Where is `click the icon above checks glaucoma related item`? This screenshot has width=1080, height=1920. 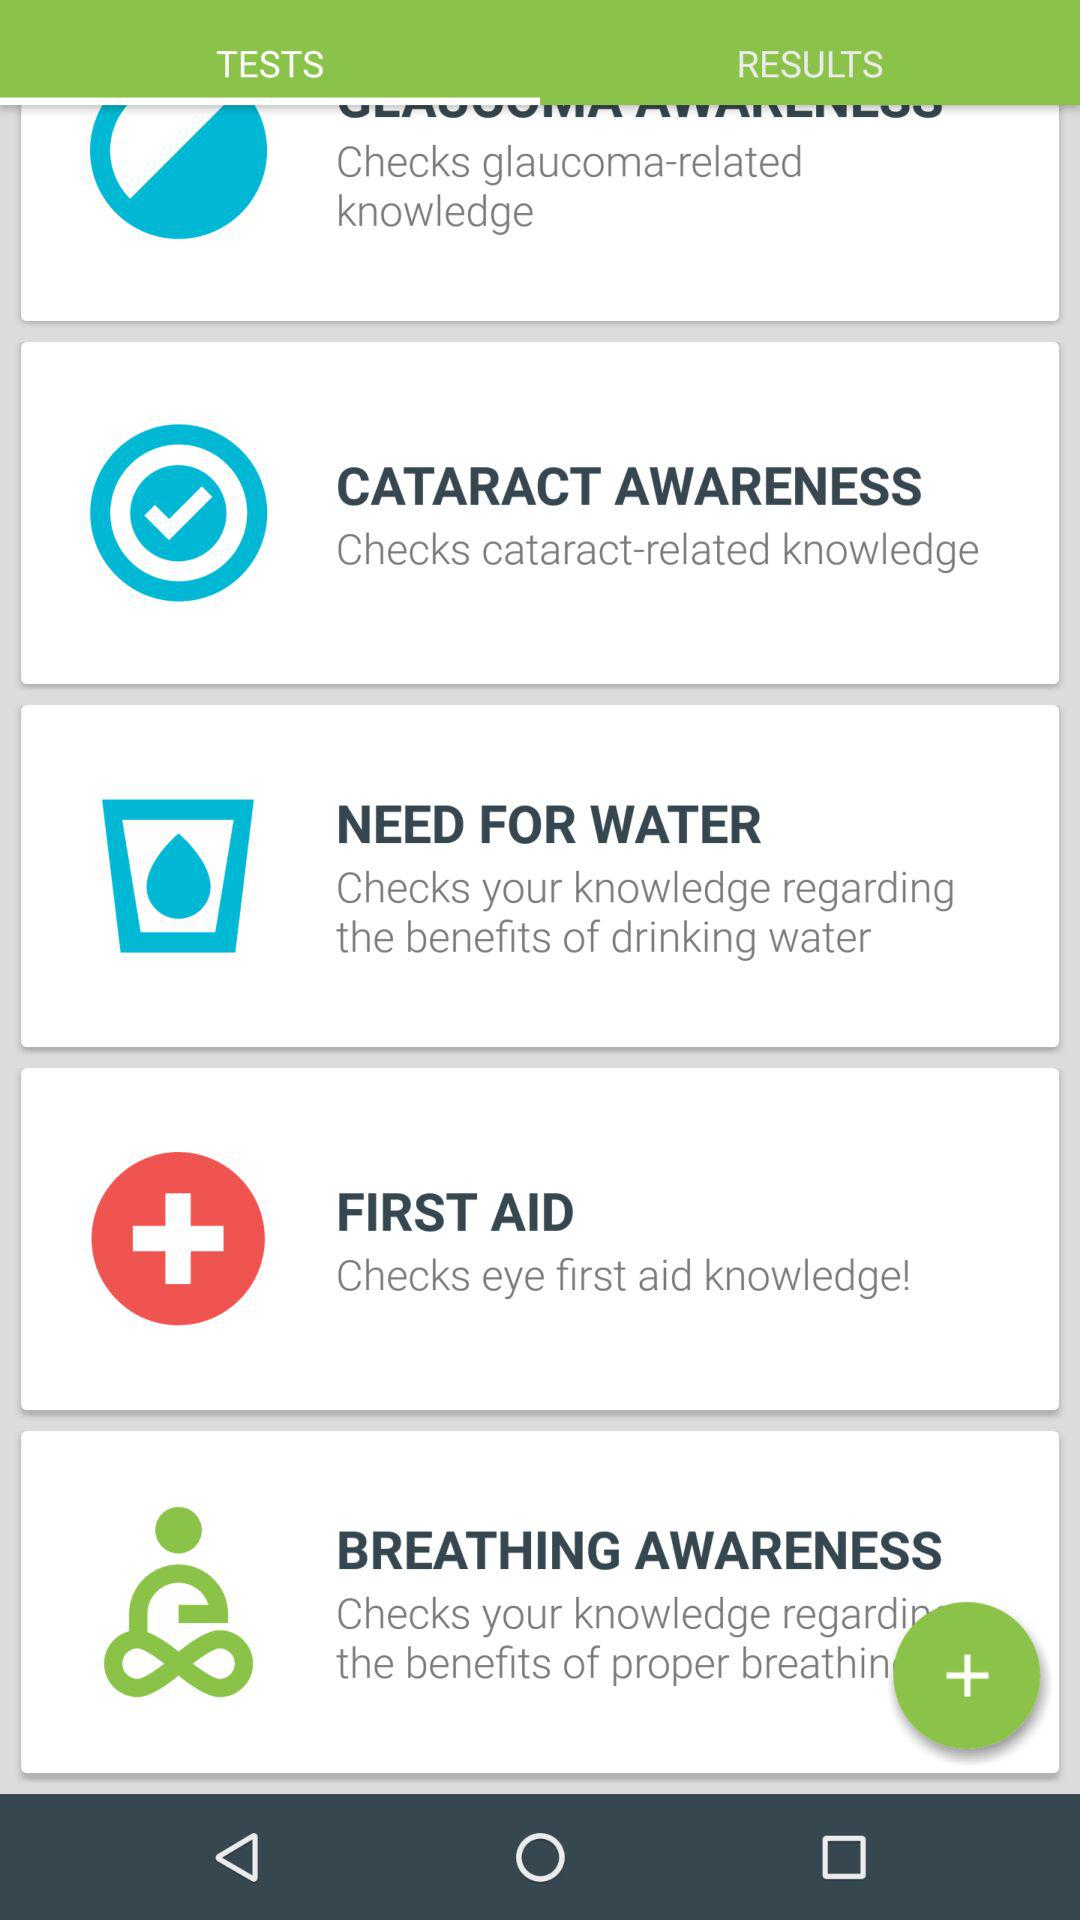
click the icon above checks glaucoma related item is located at coordinates (810, 52).